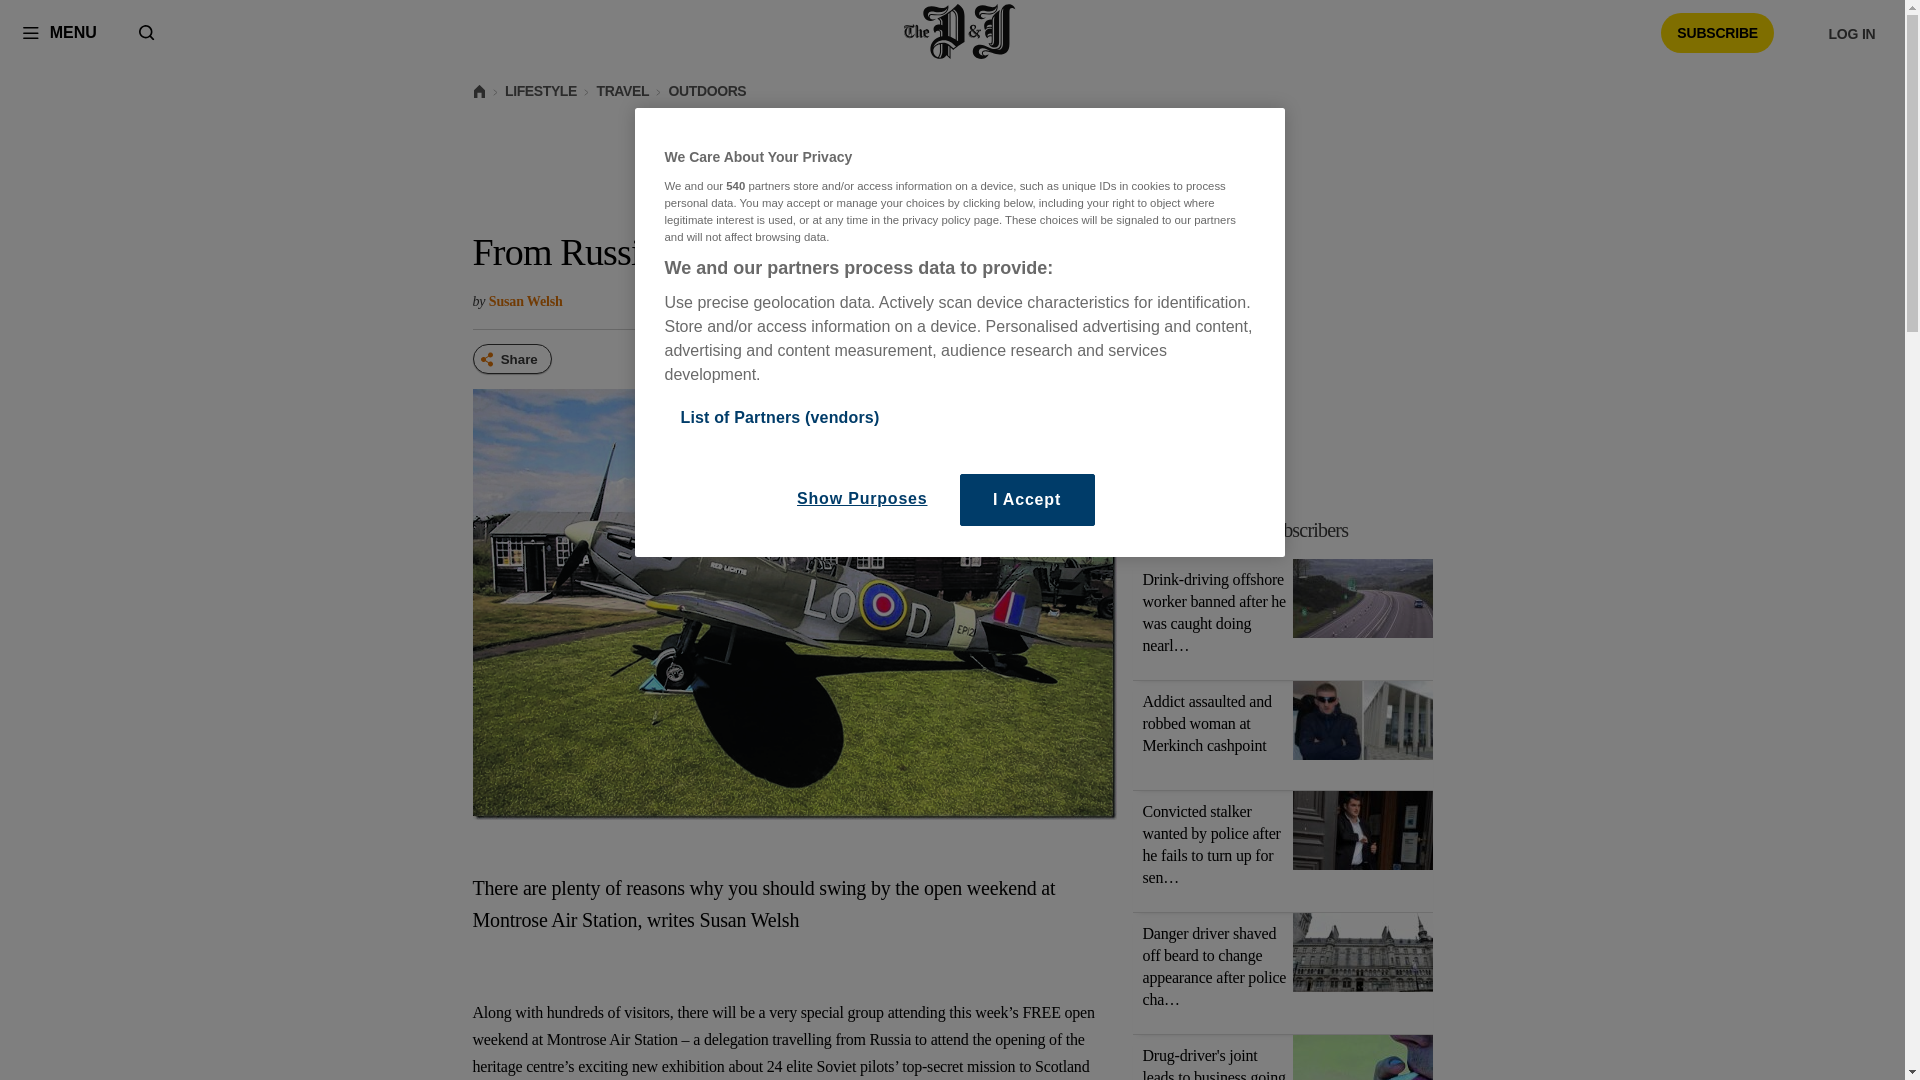 The height and width of the screenshot is (1080, 1920). Describe the element at coordinates (1294, 530) in the screenshot. I see `Exclusive to our subscribers` at that location.